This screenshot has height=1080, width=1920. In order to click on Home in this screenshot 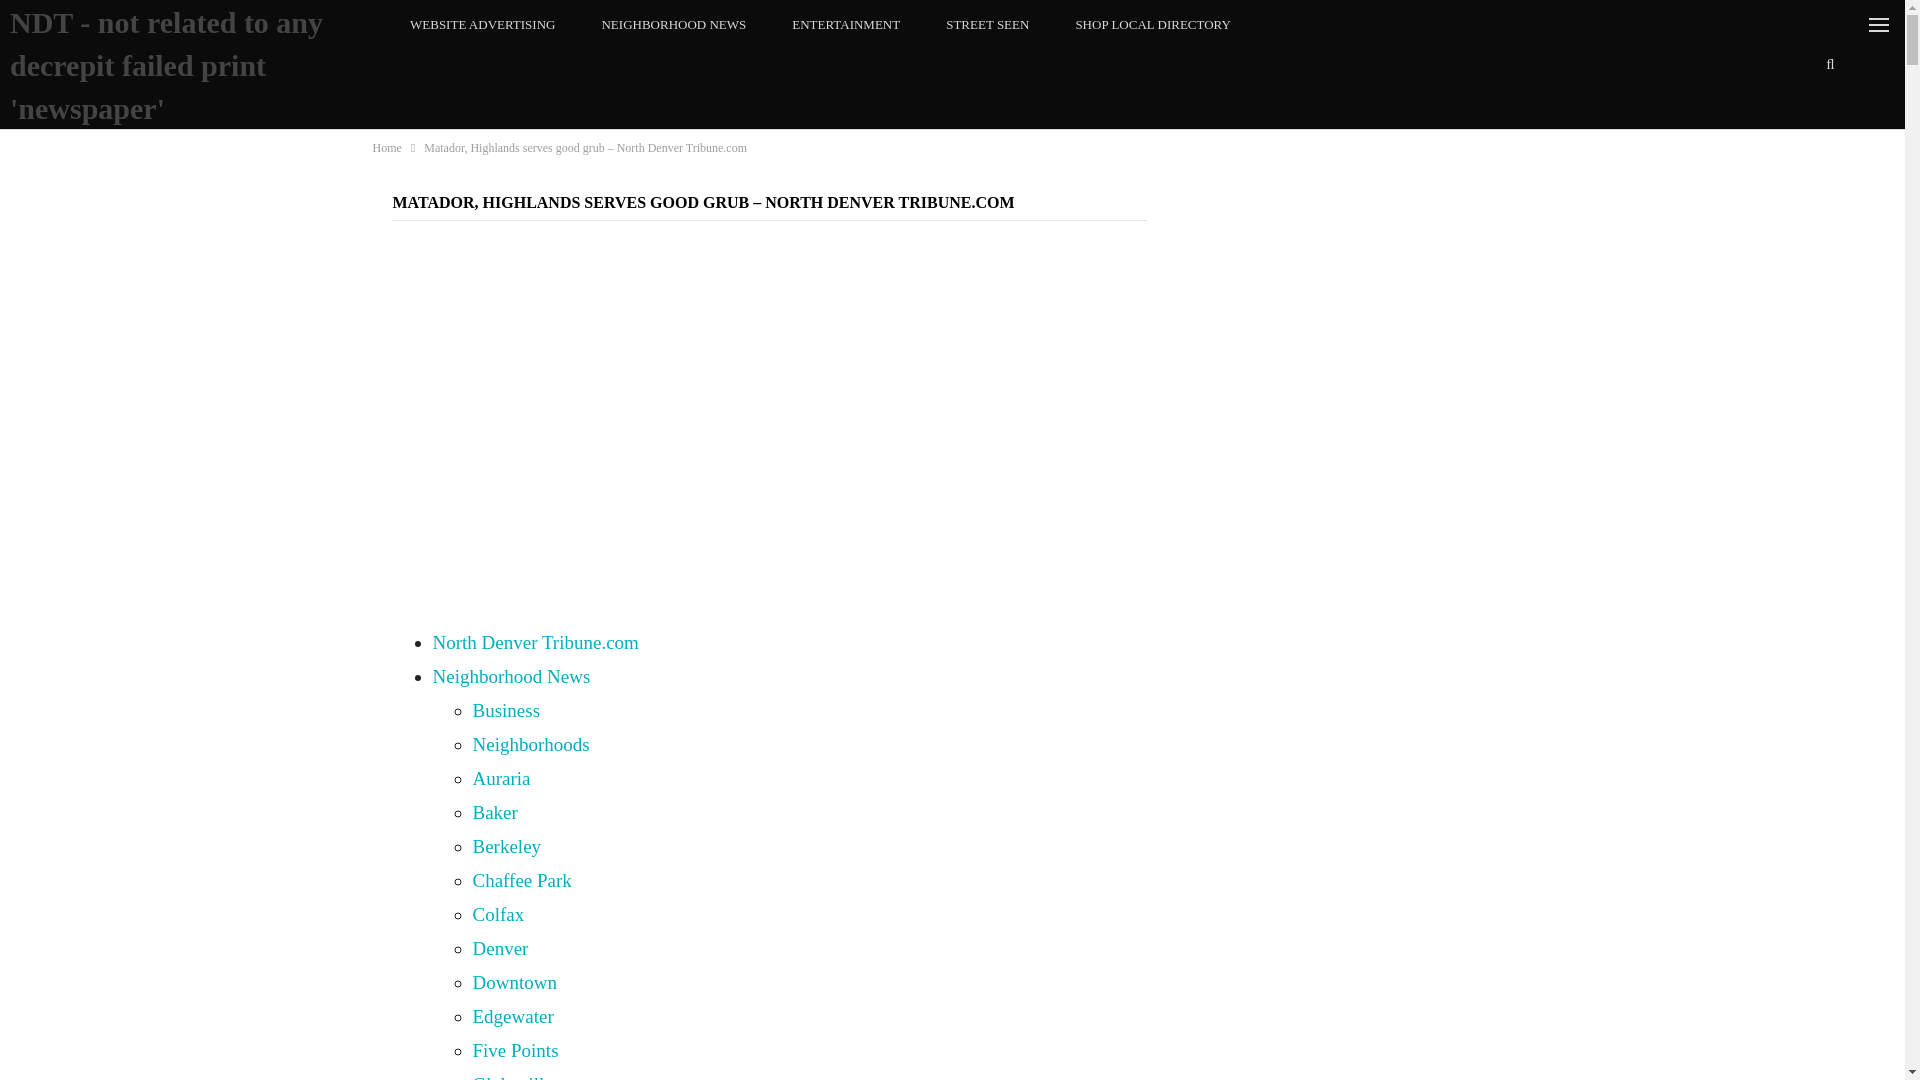, I will do `click(386, 148)`.